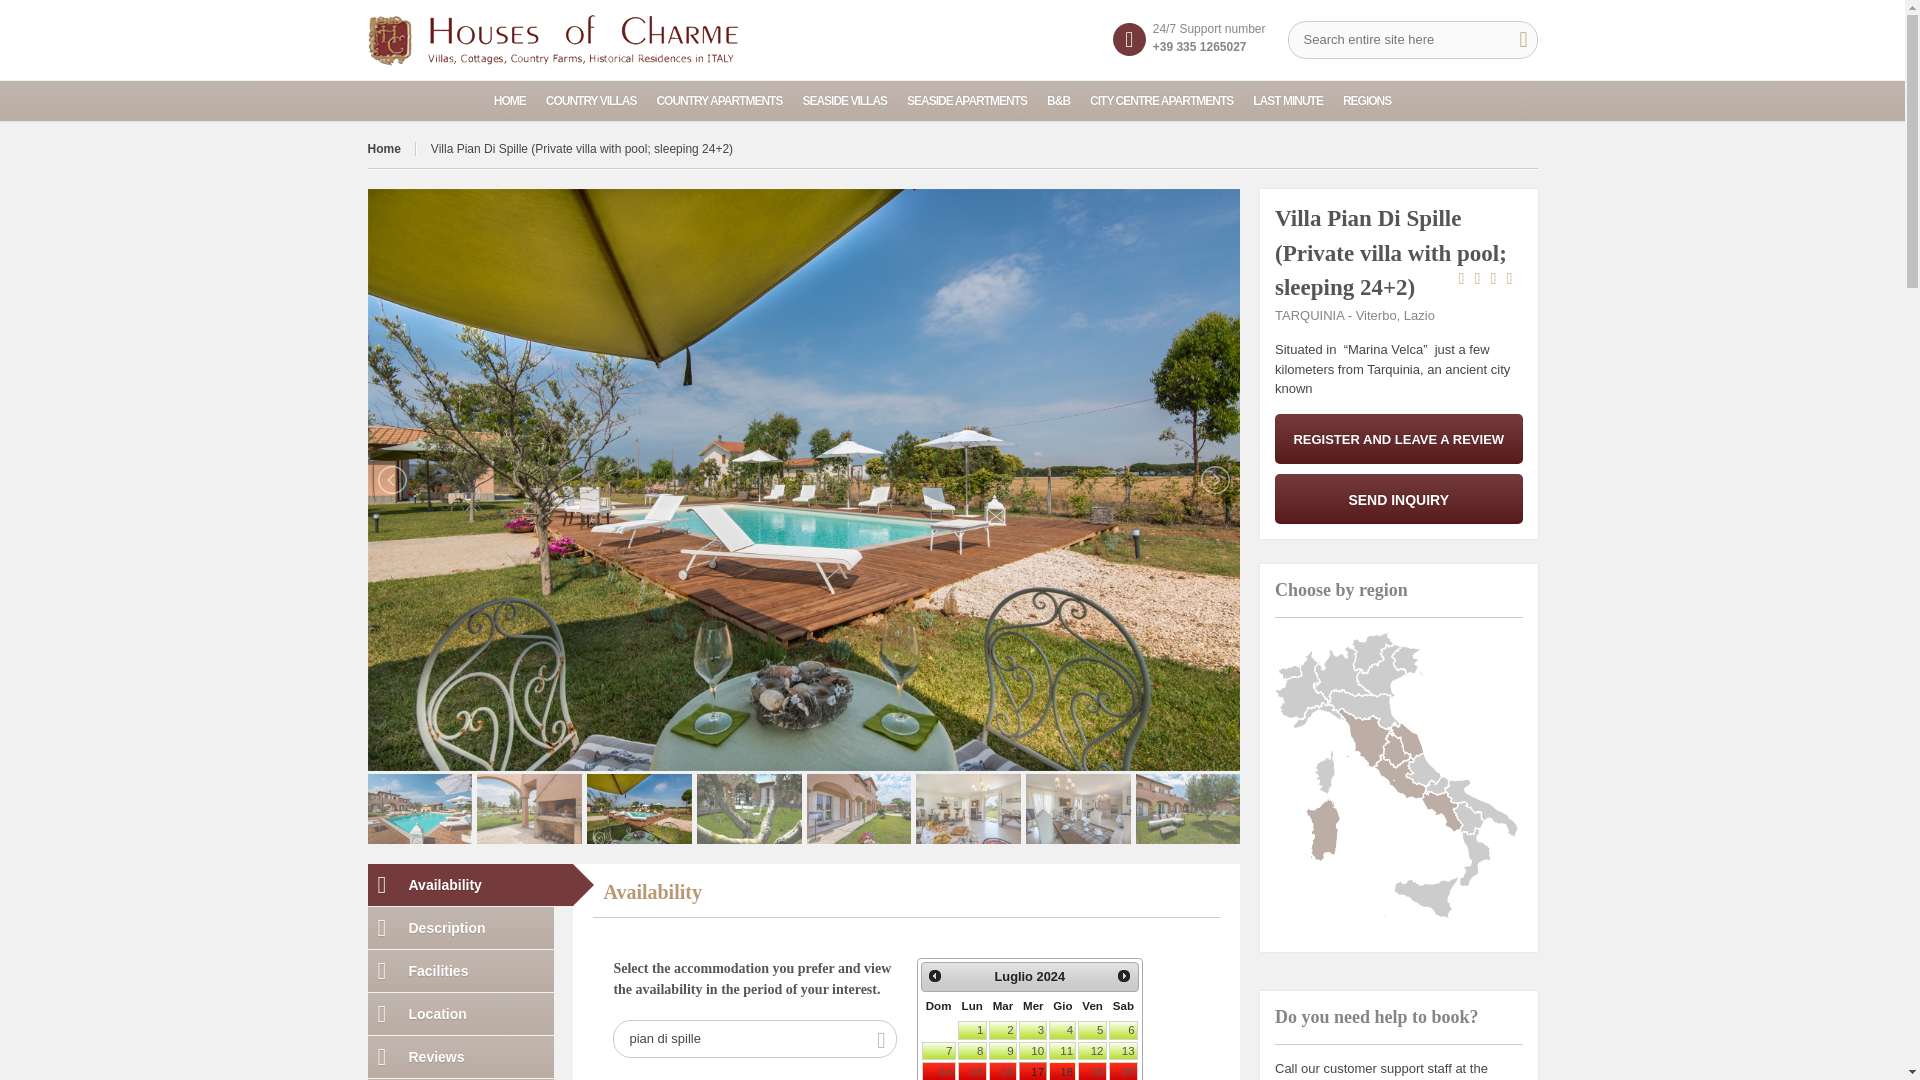 This screenshot has width=1920, height=1080. What do you see at coordinates (1376, 100) in the screenshot?
I see `REGIONS` at bounding box center [1376, 100].